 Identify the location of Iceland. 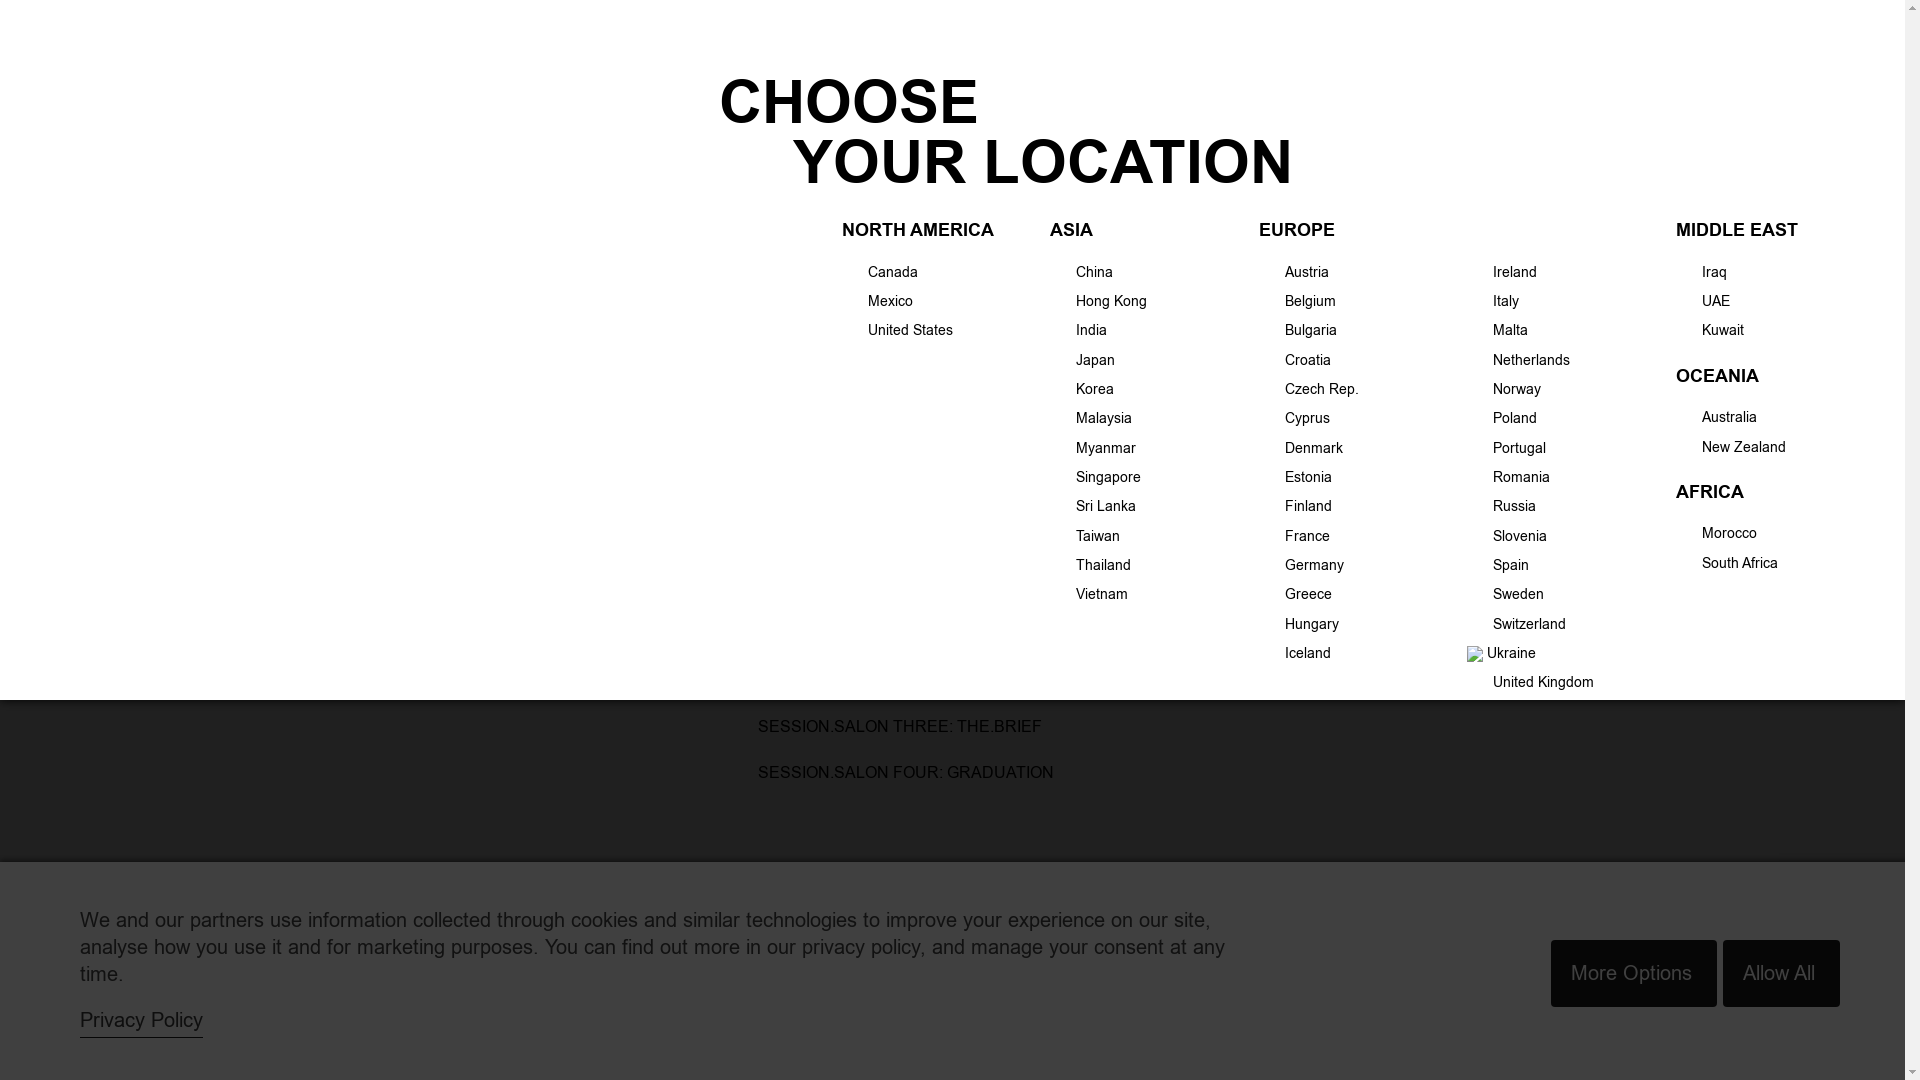
(1295, 653).